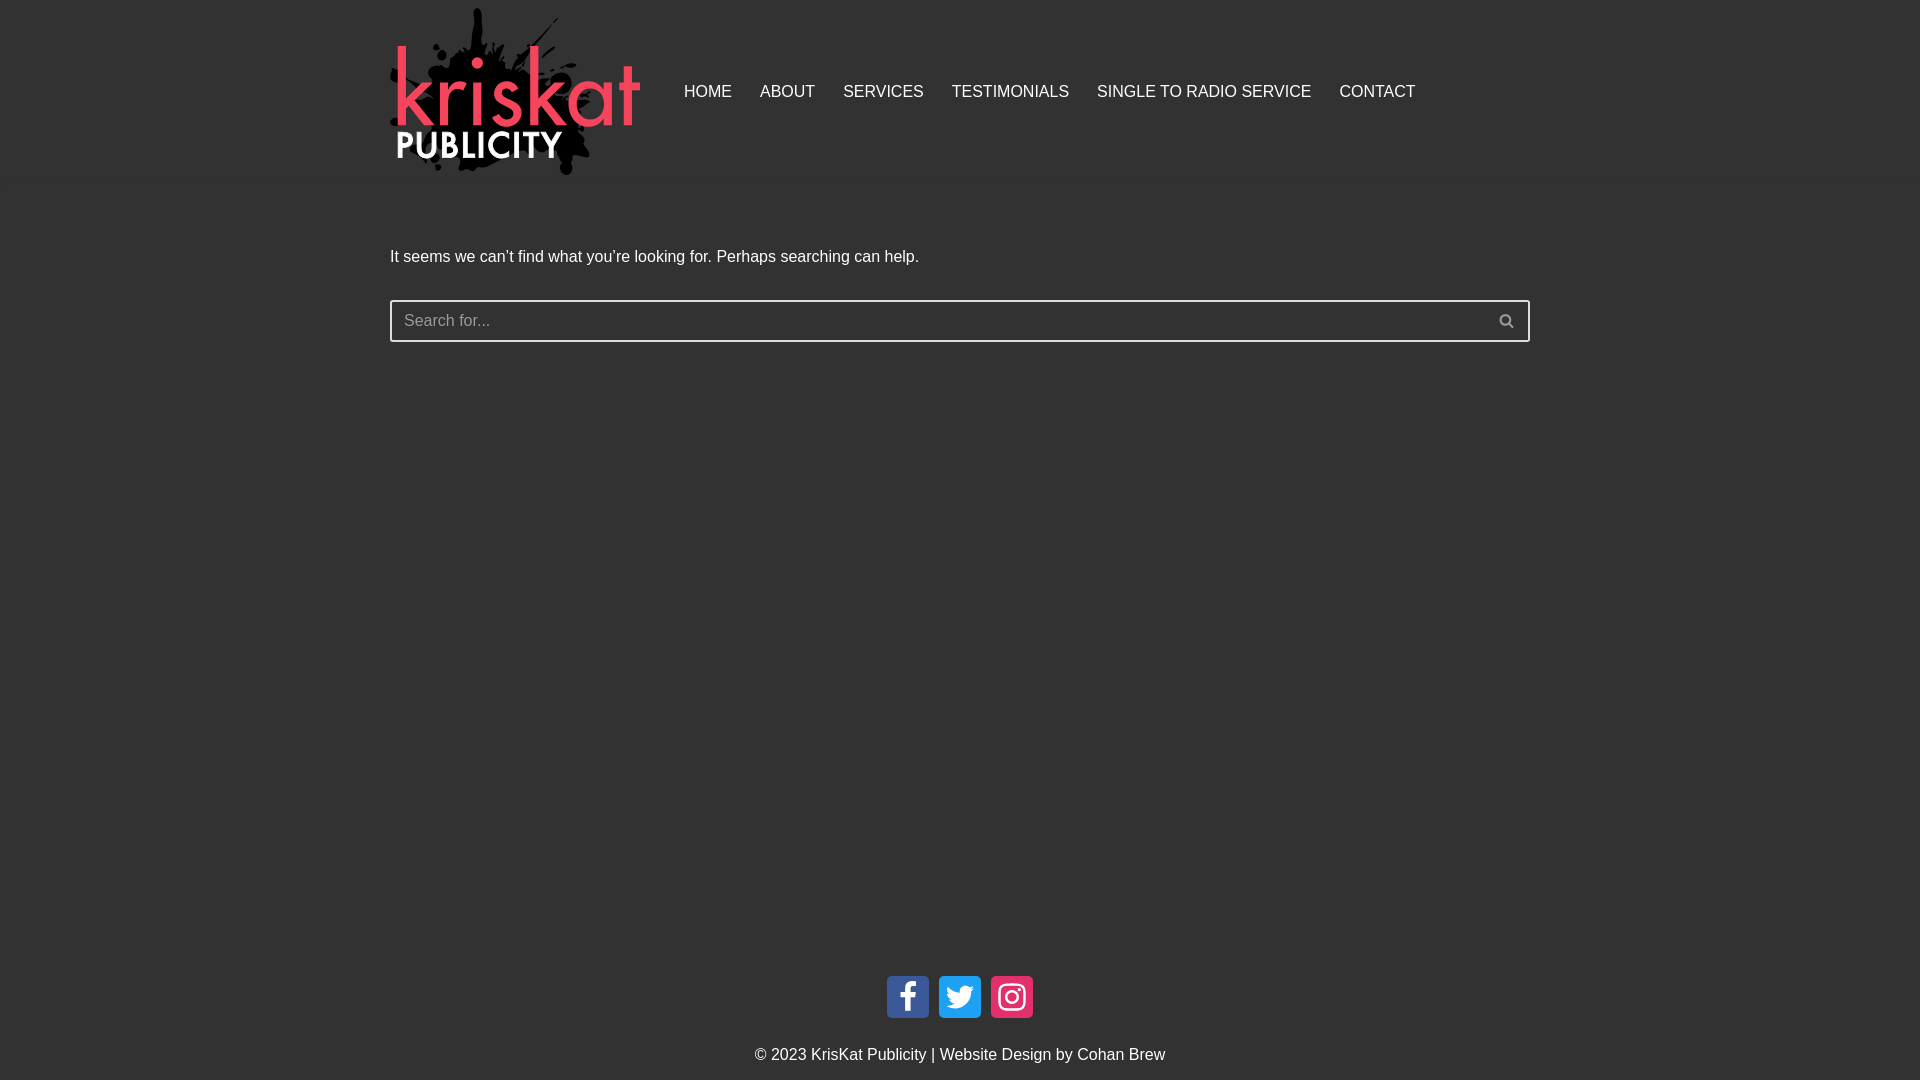 The image size is (1920, 1080). I want to click on SINGLE TO RADIO SERVICE, so click(1204, 91).